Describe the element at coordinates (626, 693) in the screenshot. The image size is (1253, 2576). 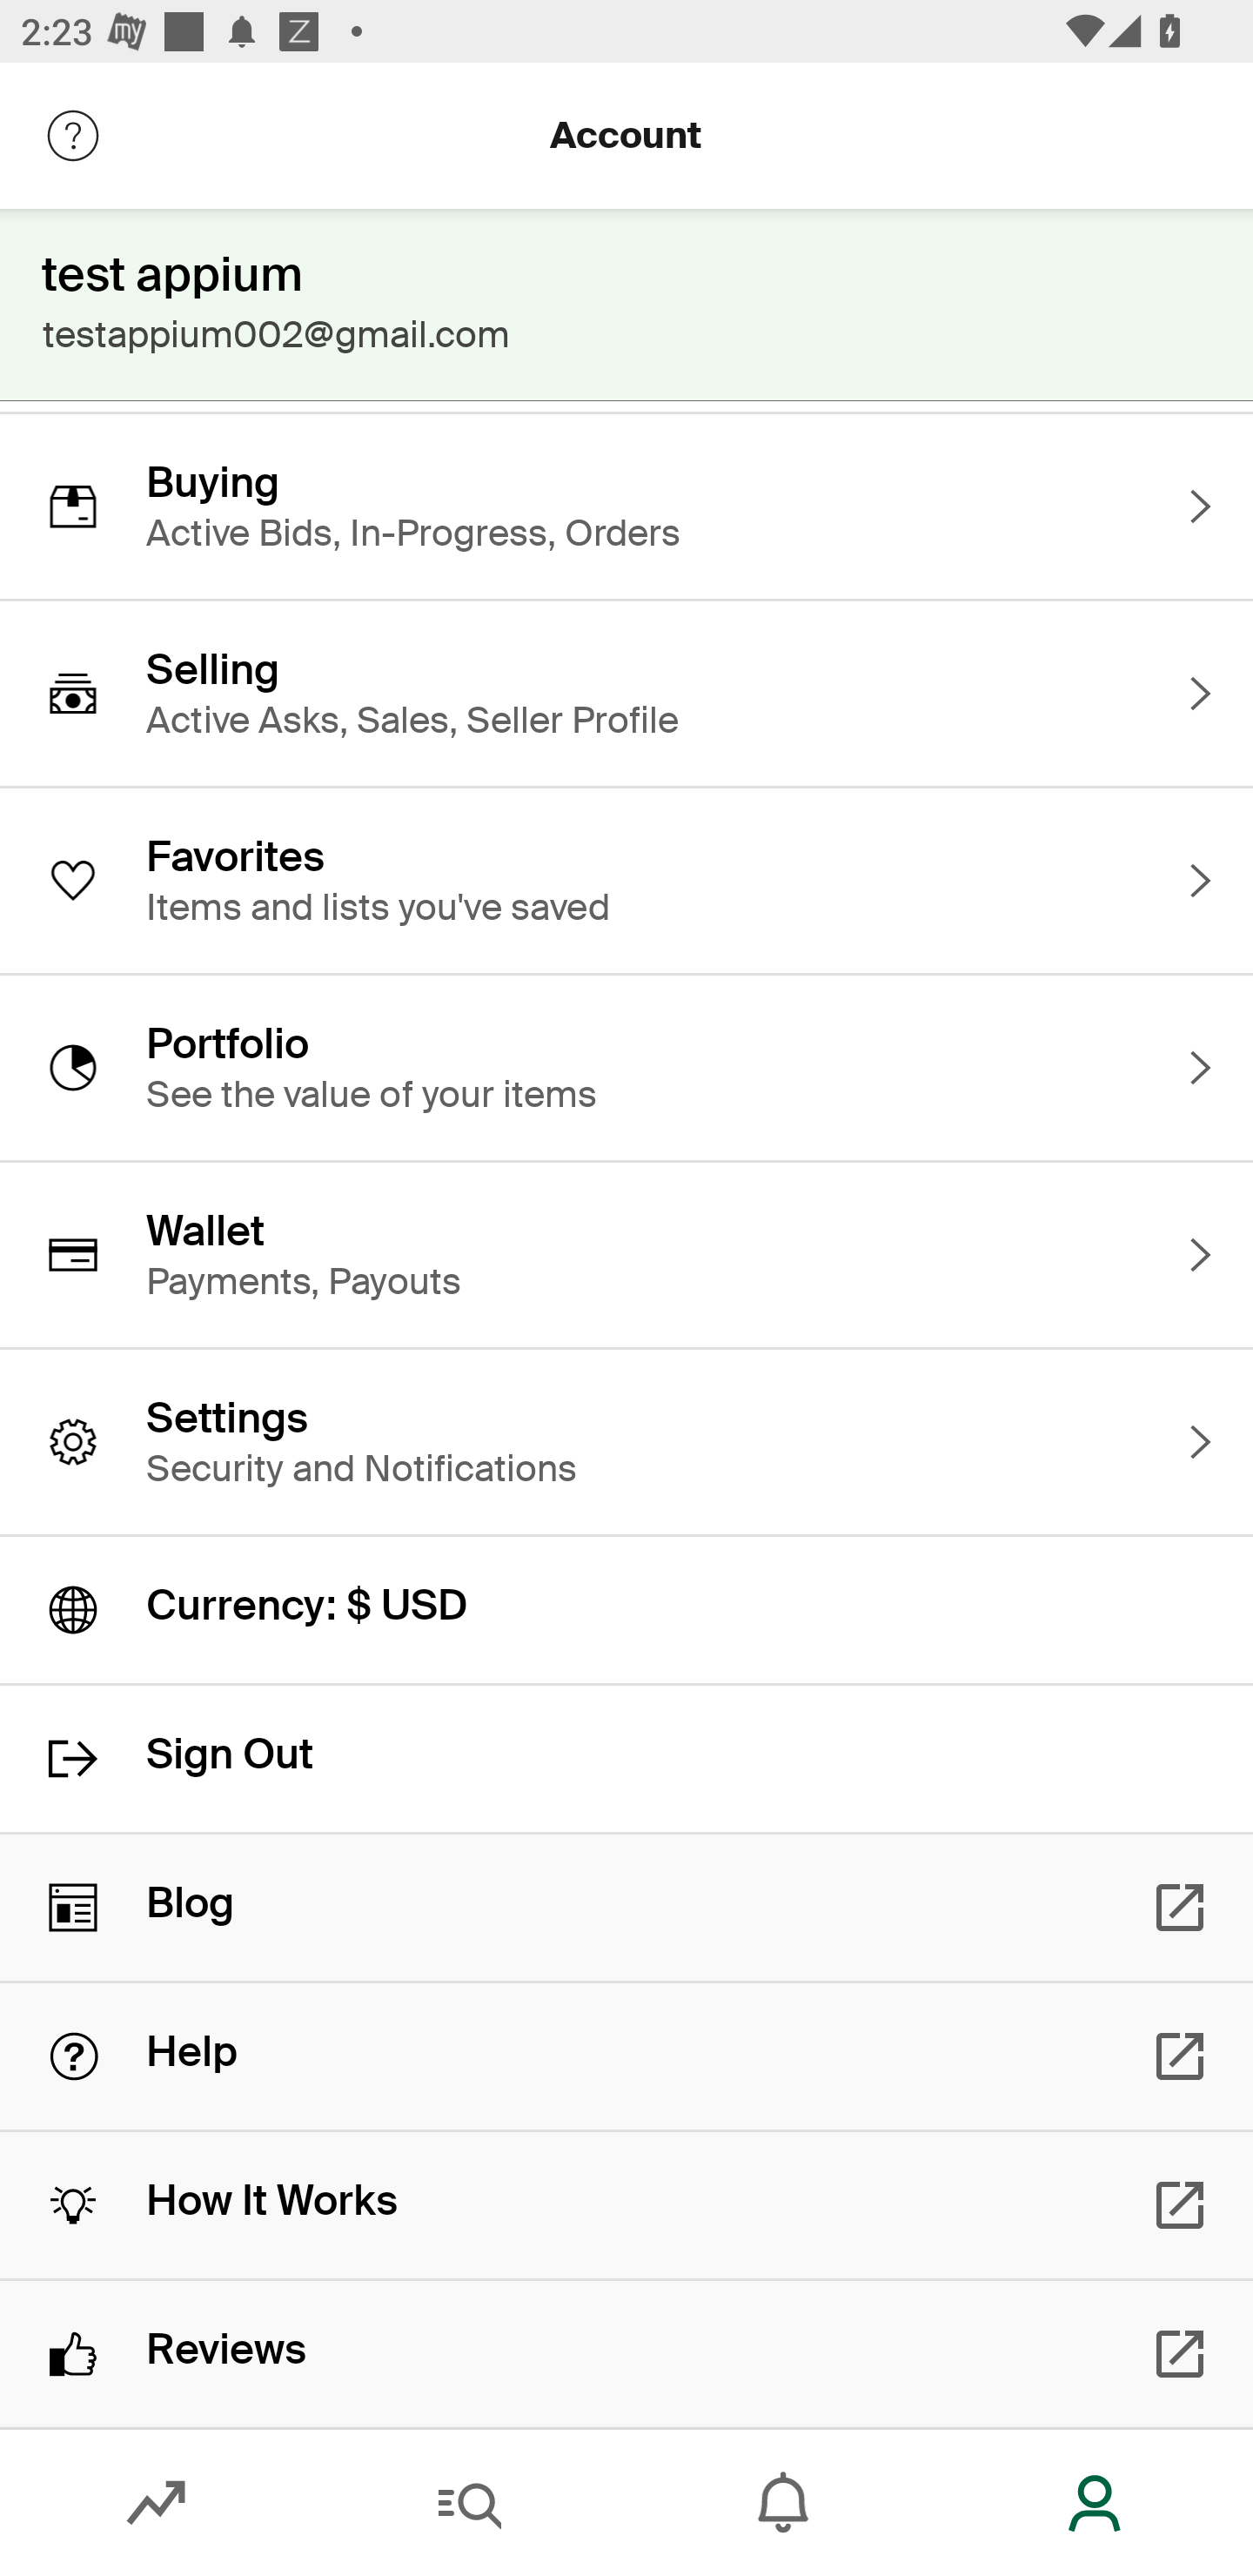
I see `Selling Active Asks, Sales, Seller Profile` at that location.